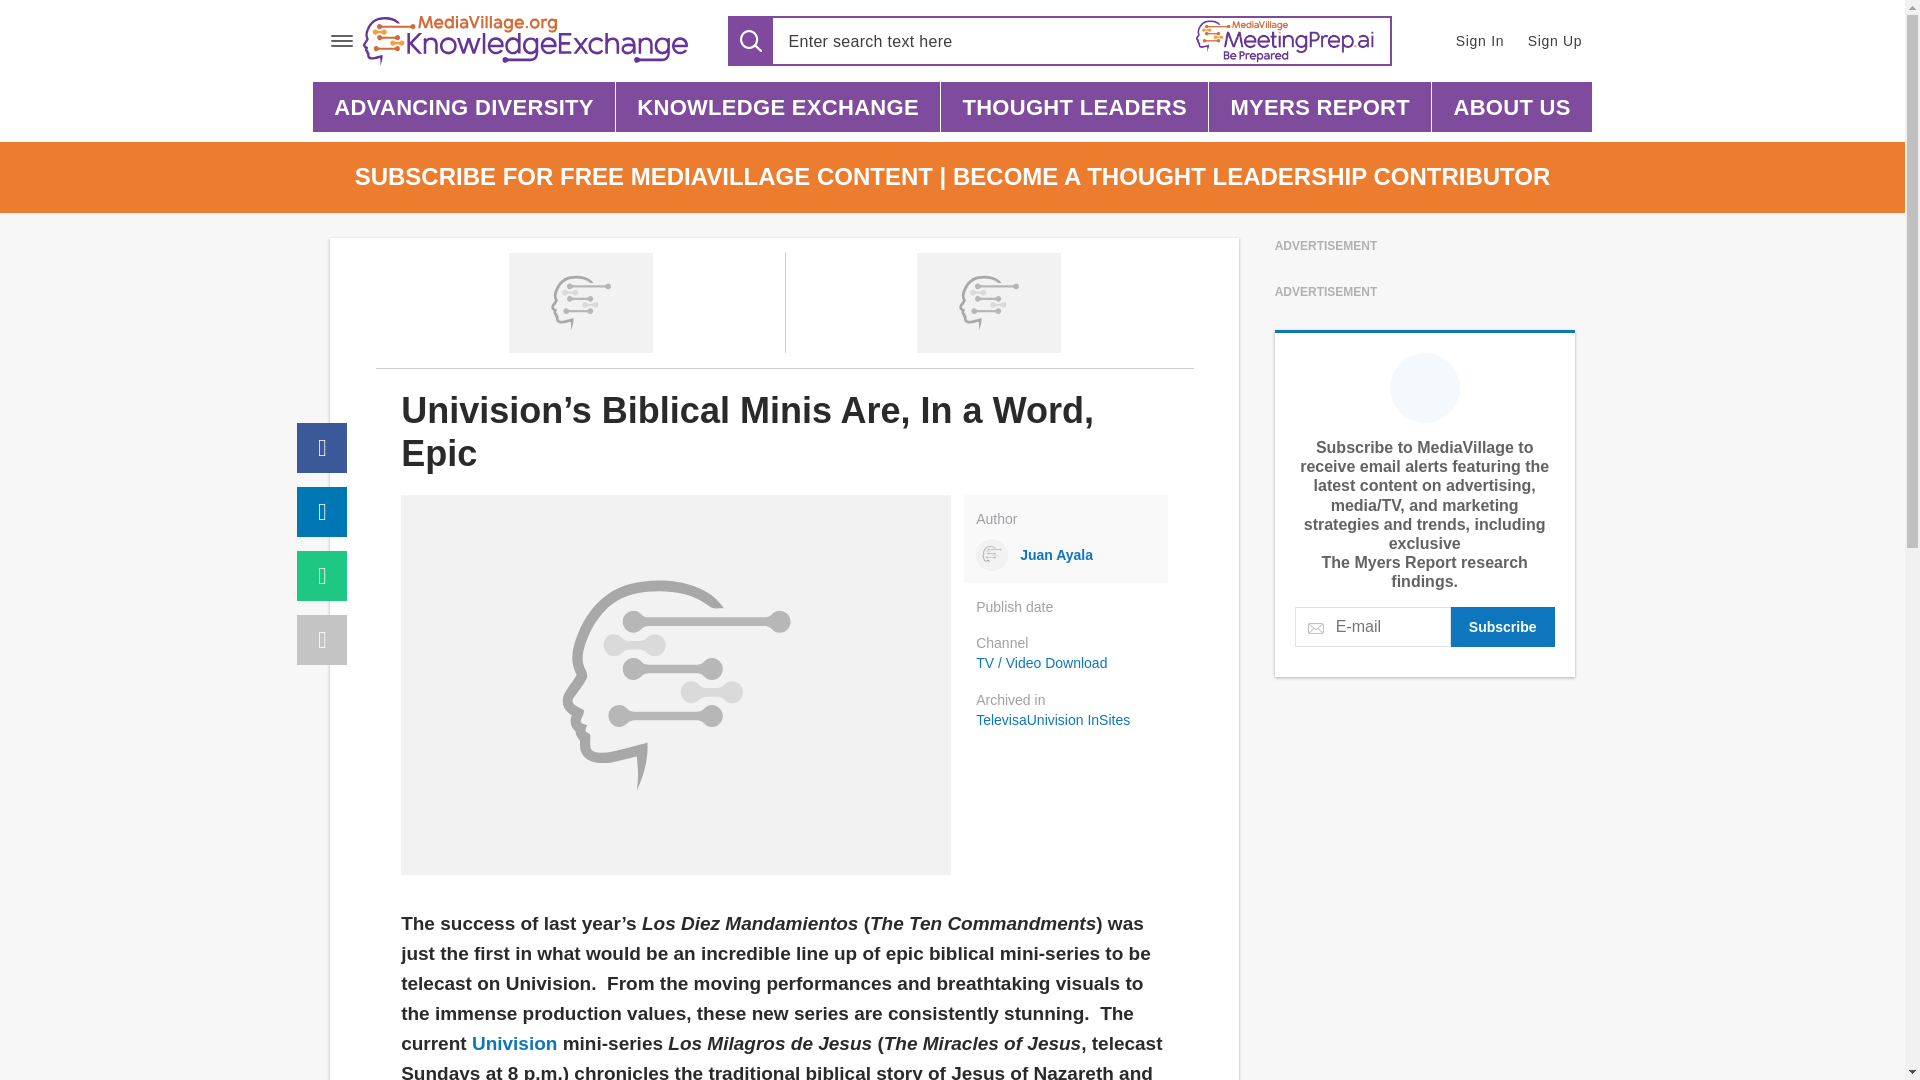  What do you see at coordinates (1512, 106) in the screenshot?
I see `ABOUT US` at bounding box center [1512, 106].